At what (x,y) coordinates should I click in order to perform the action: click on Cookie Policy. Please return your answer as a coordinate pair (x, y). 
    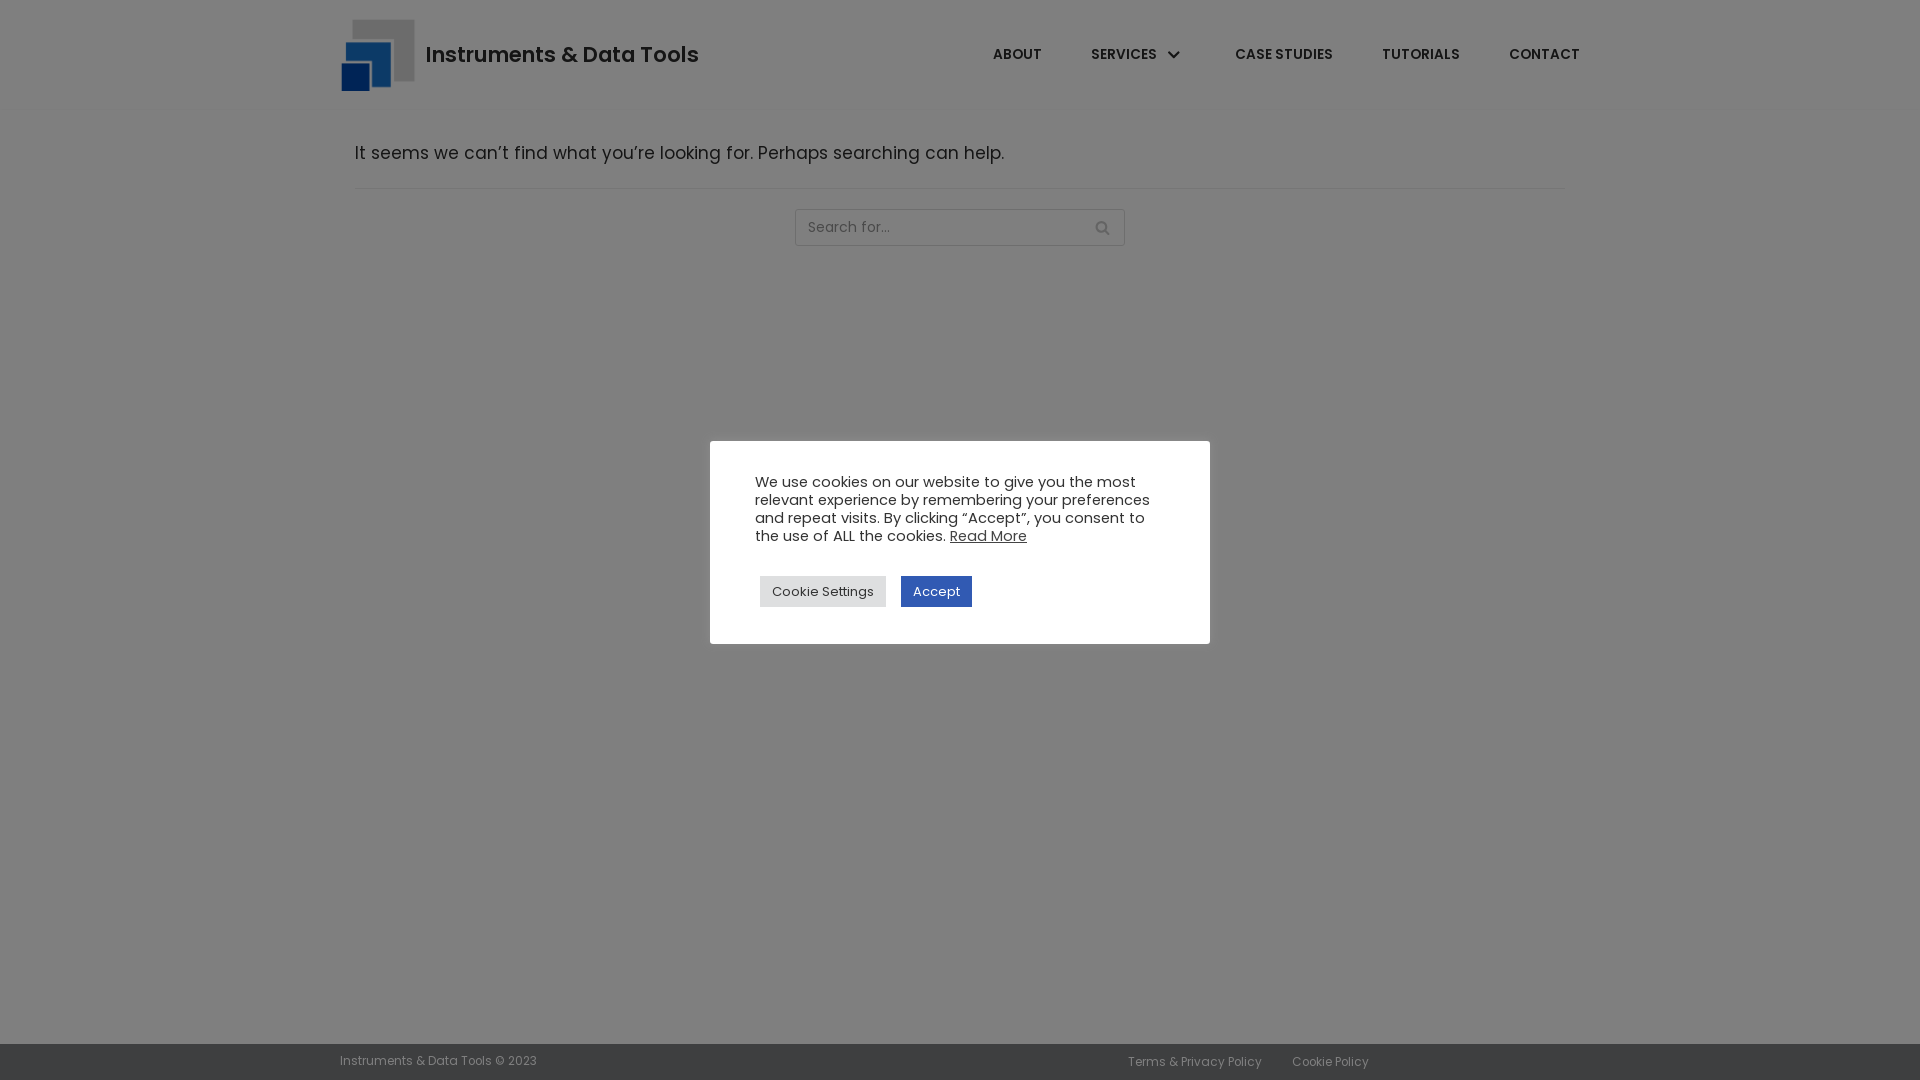
    Looking at the image, I should click on (1330, 1062).